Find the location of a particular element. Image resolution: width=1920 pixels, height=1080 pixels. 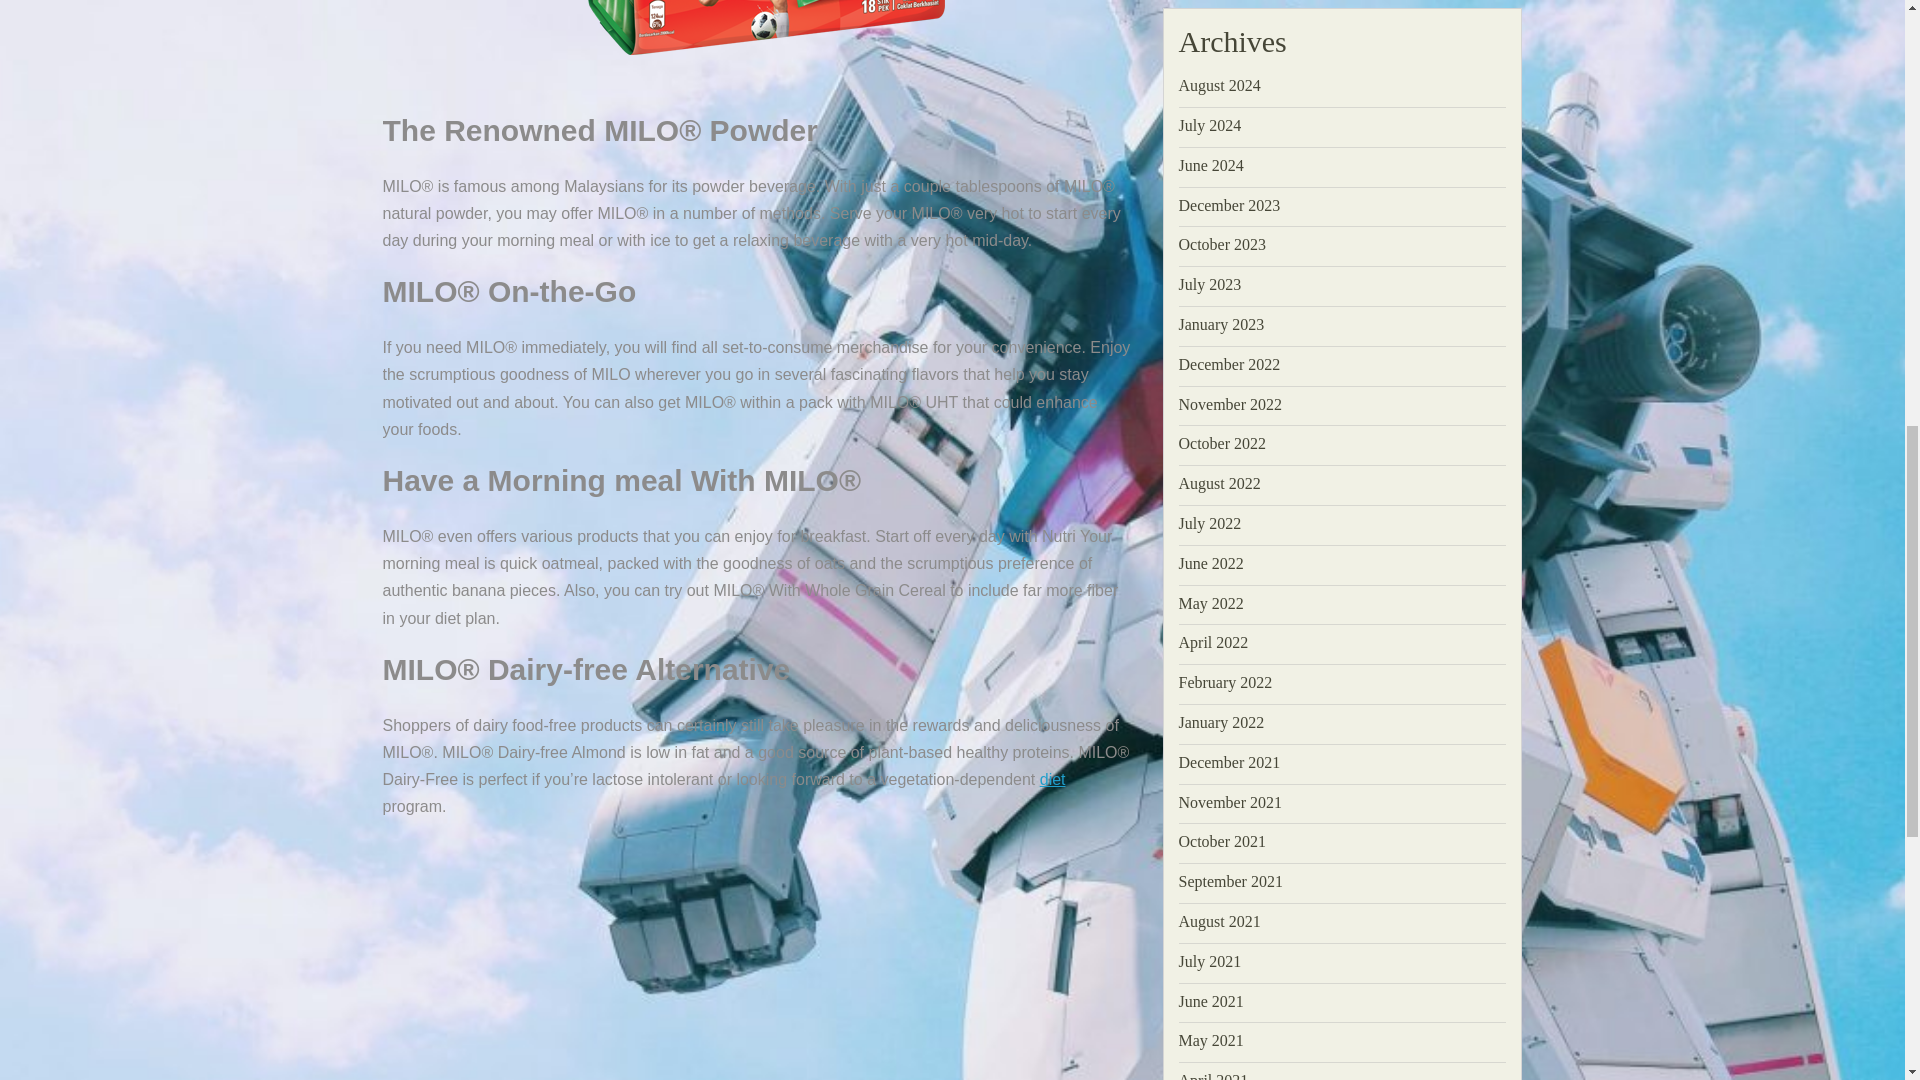

May 2022 is located at coordinates (1210, 604).